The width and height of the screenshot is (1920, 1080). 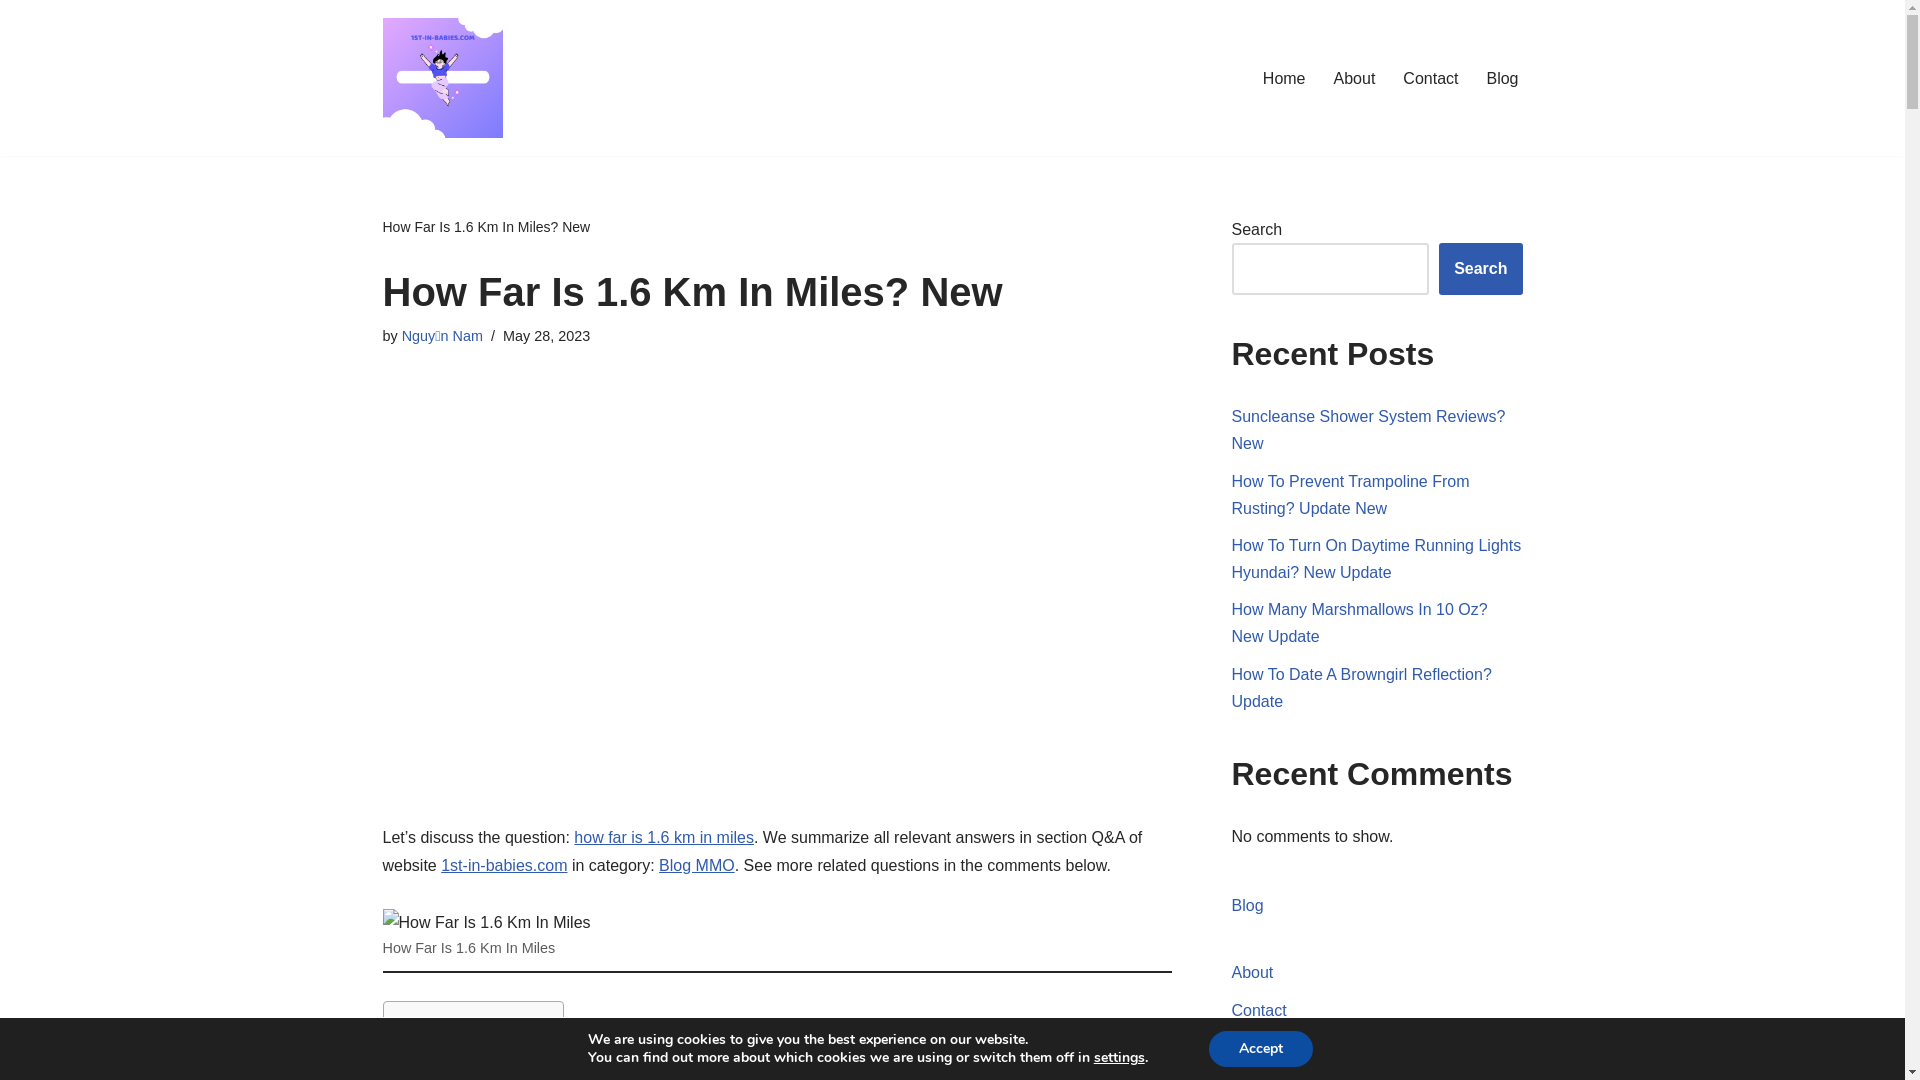 What do you see at coordinates (777, 608) in the screenshot?
I see `Advertisement` at bounding box center [777, 608].